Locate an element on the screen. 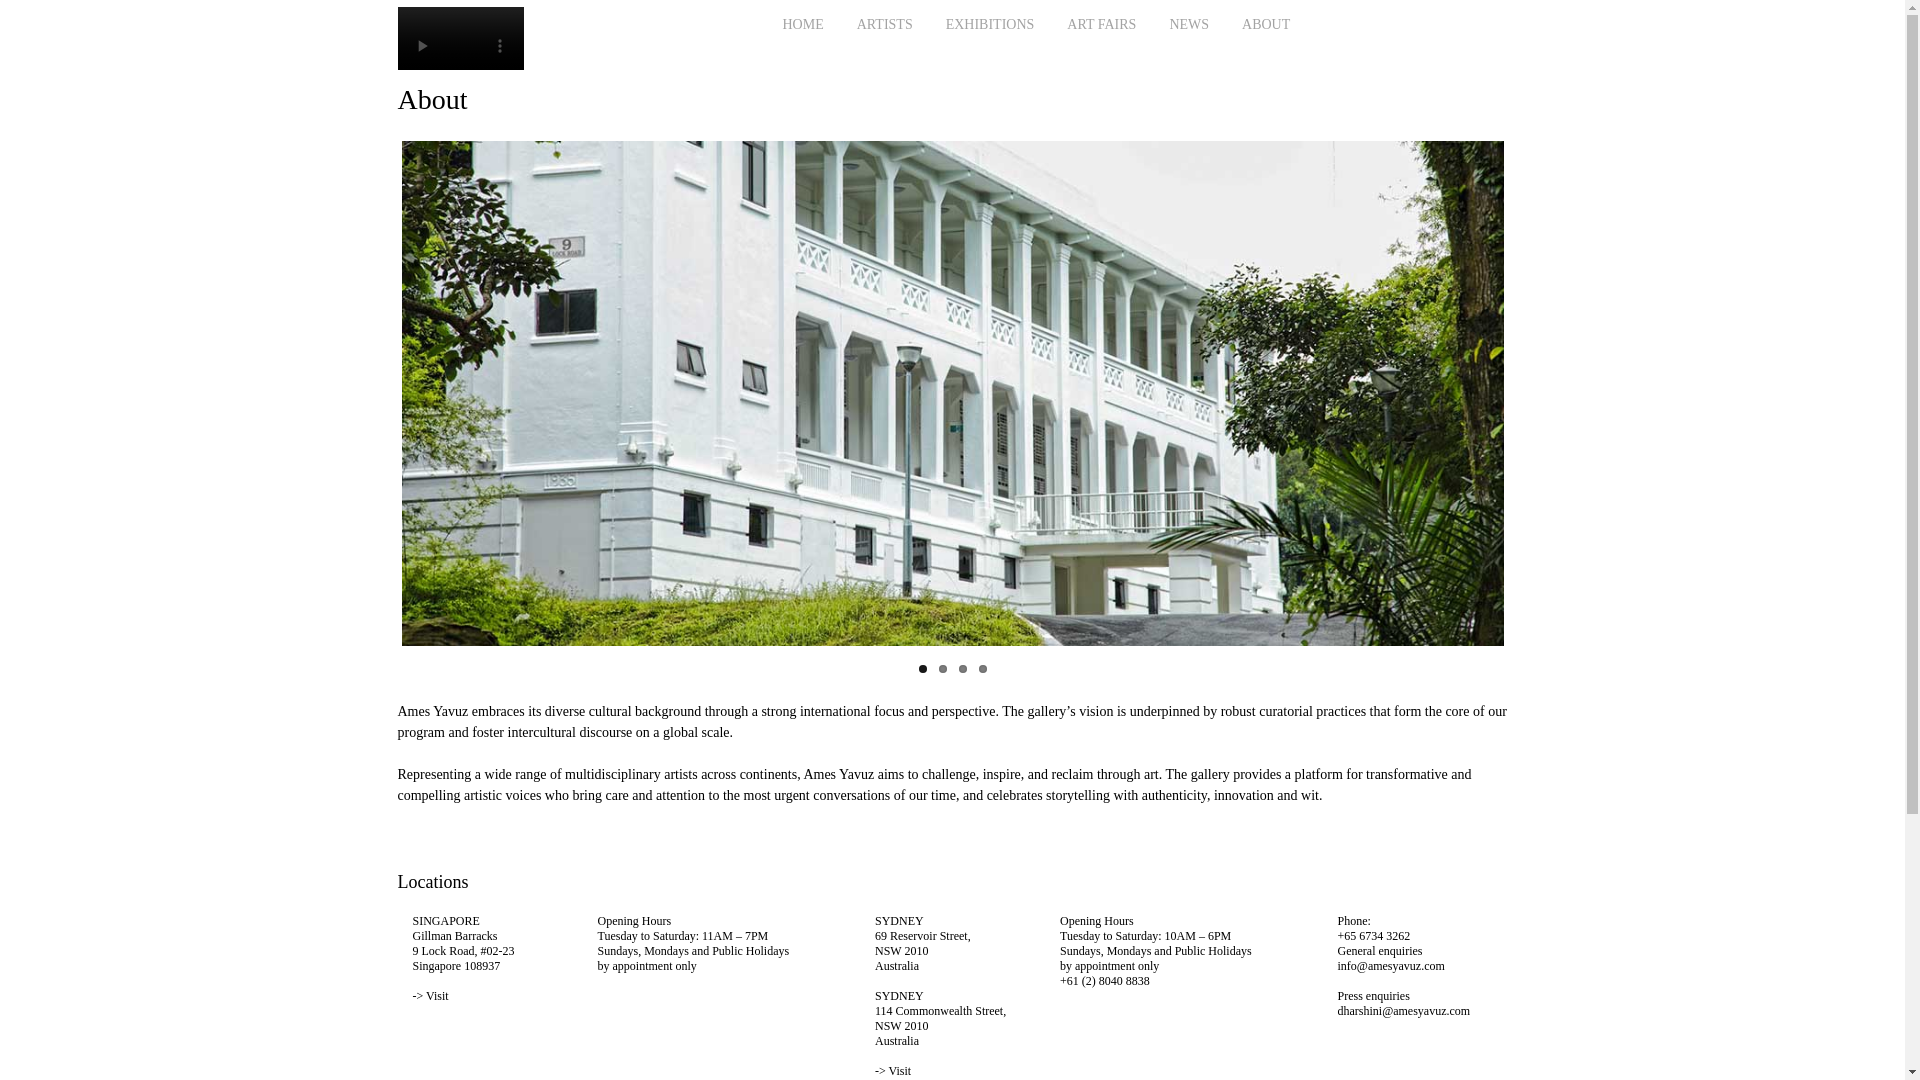  HOME is located at coordinates (802, 24).